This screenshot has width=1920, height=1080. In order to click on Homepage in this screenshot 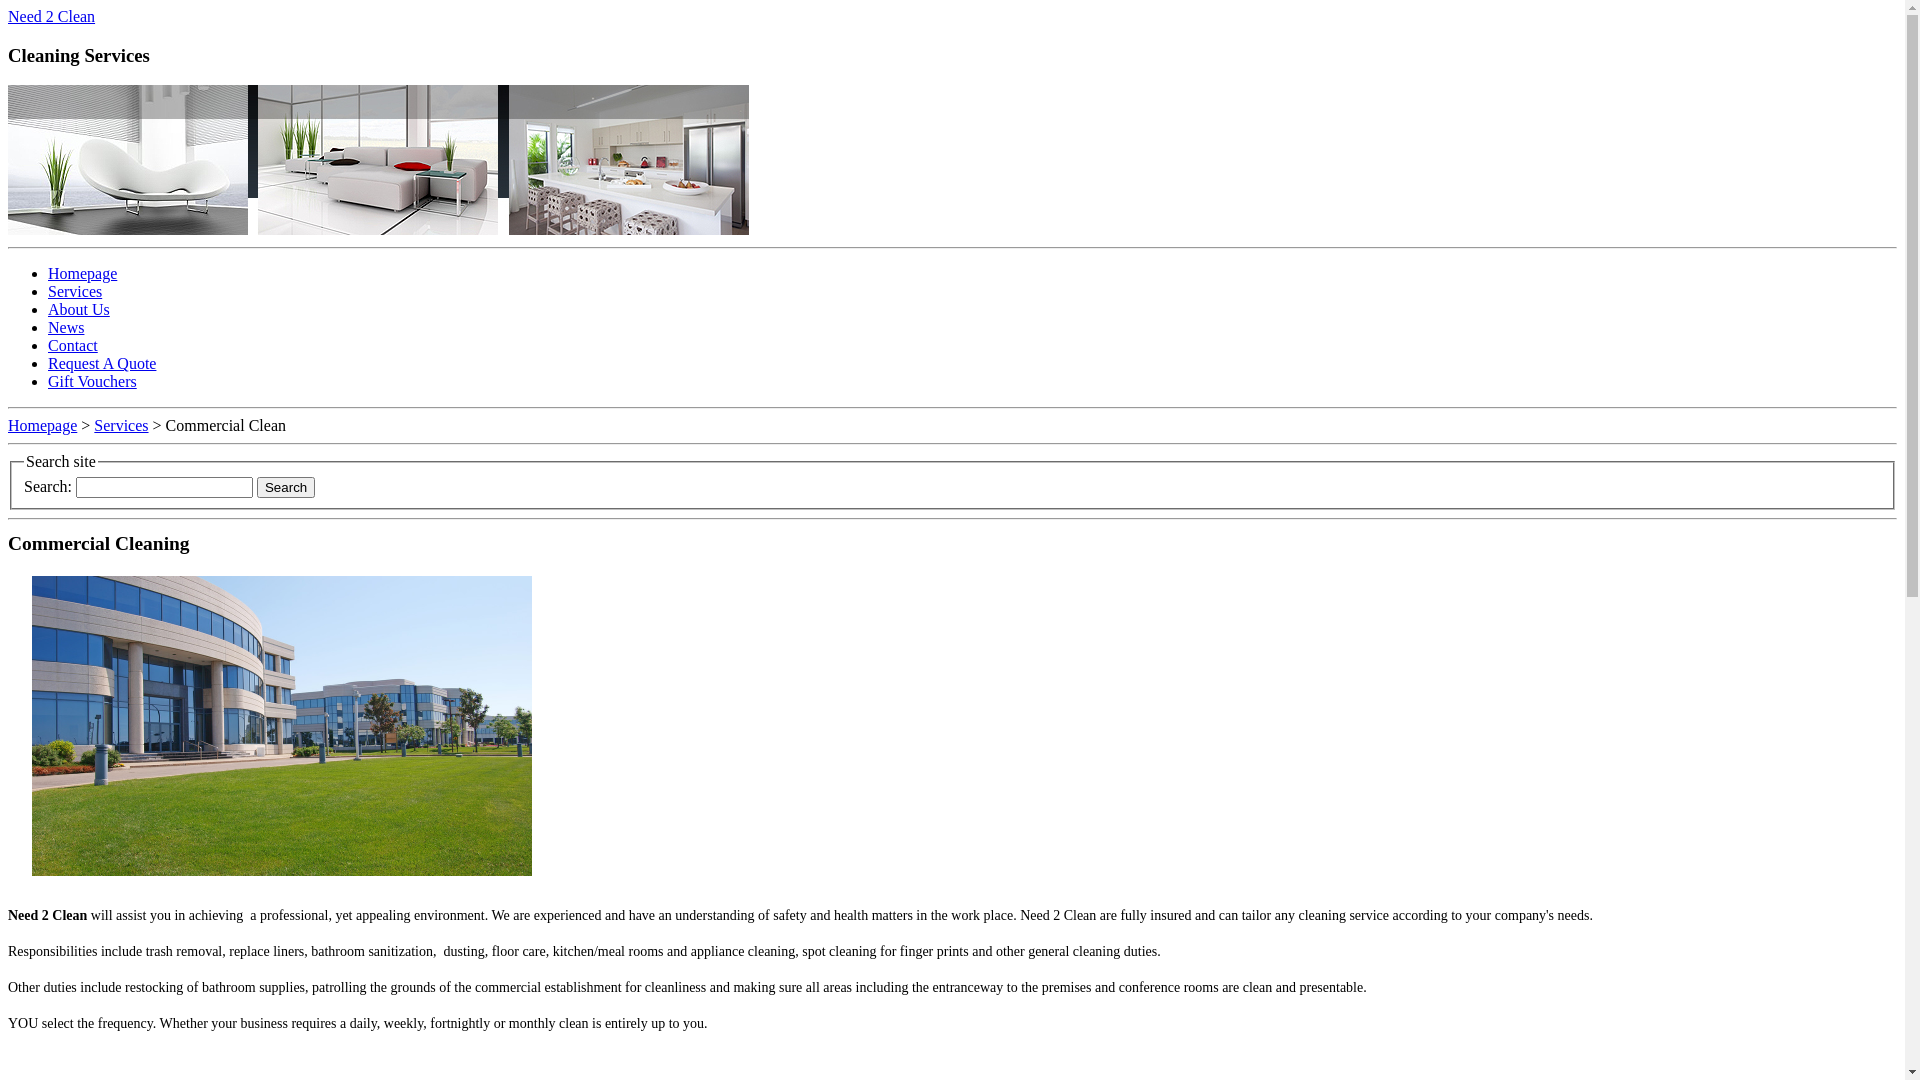, I will do `click(42, 426)`.